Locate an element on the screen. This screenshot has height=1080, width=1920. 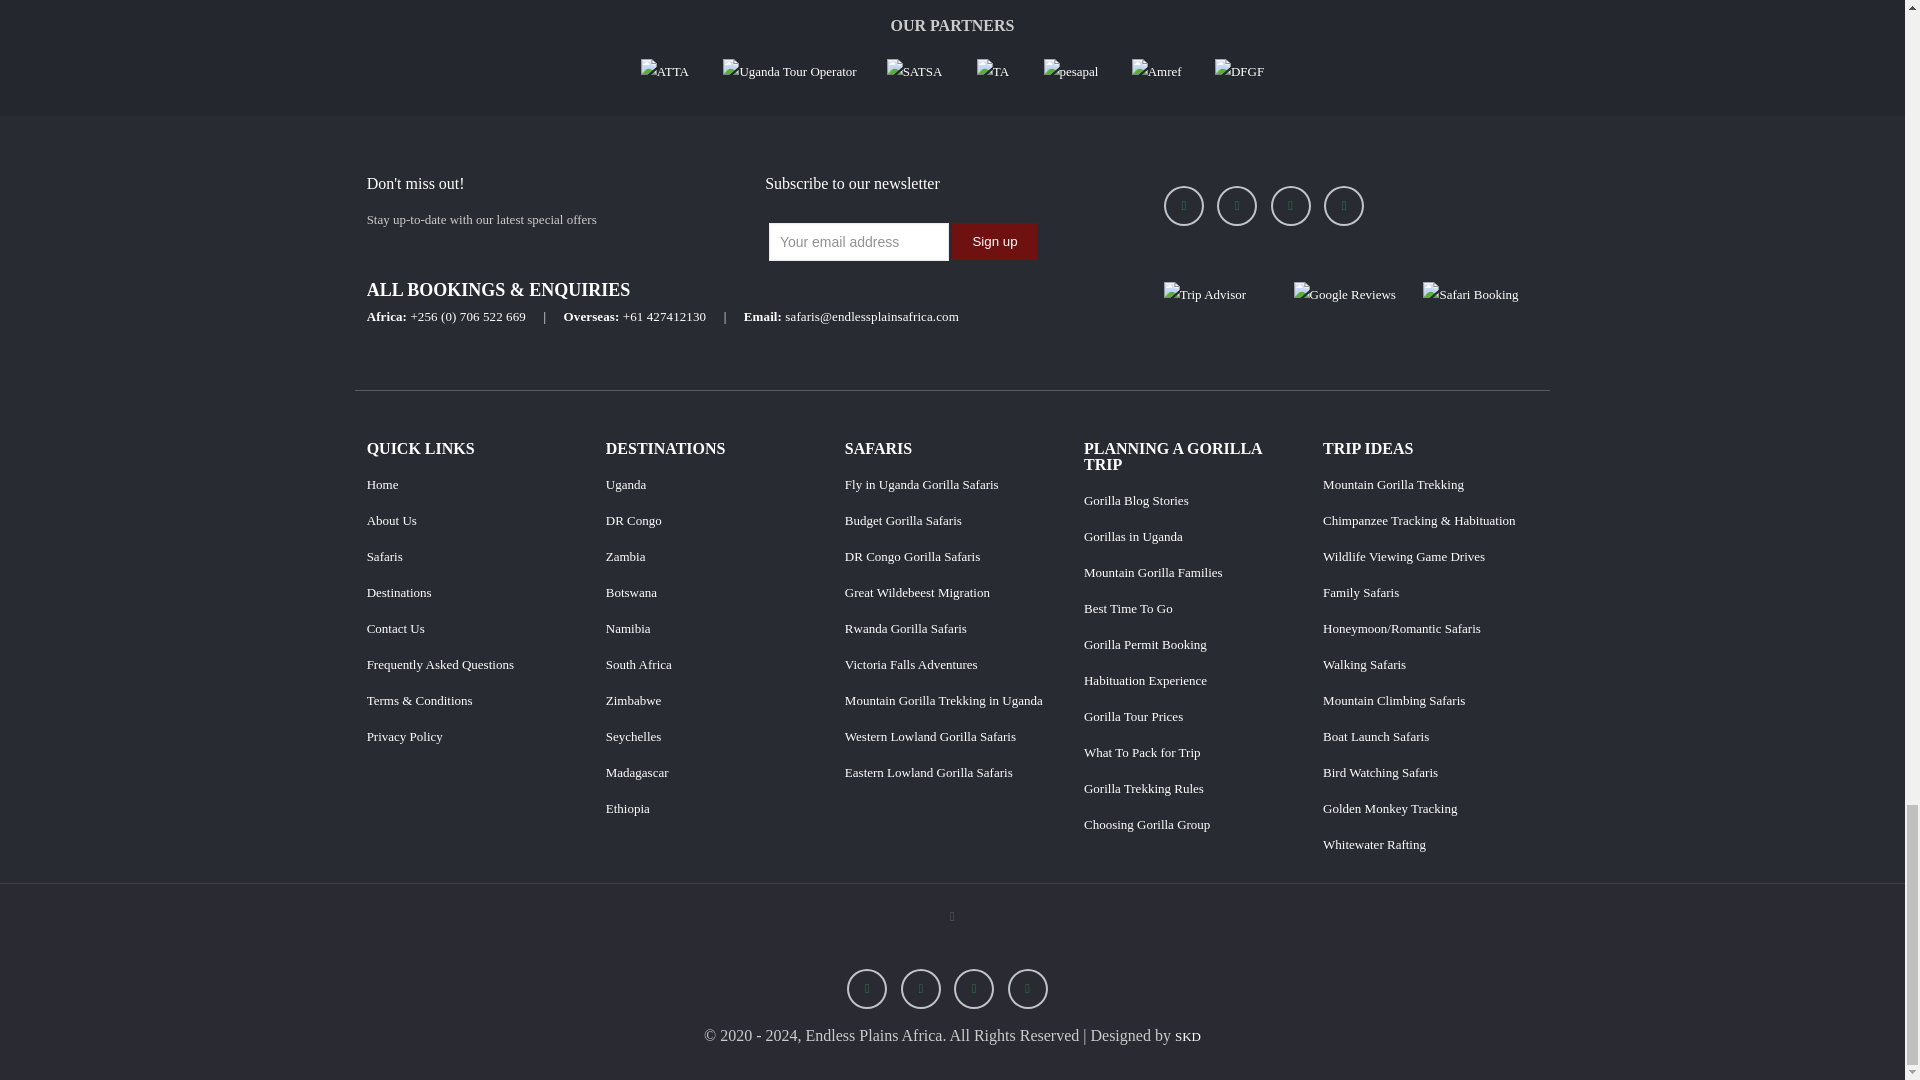
pesapal is located at coordinates (1073, 70).